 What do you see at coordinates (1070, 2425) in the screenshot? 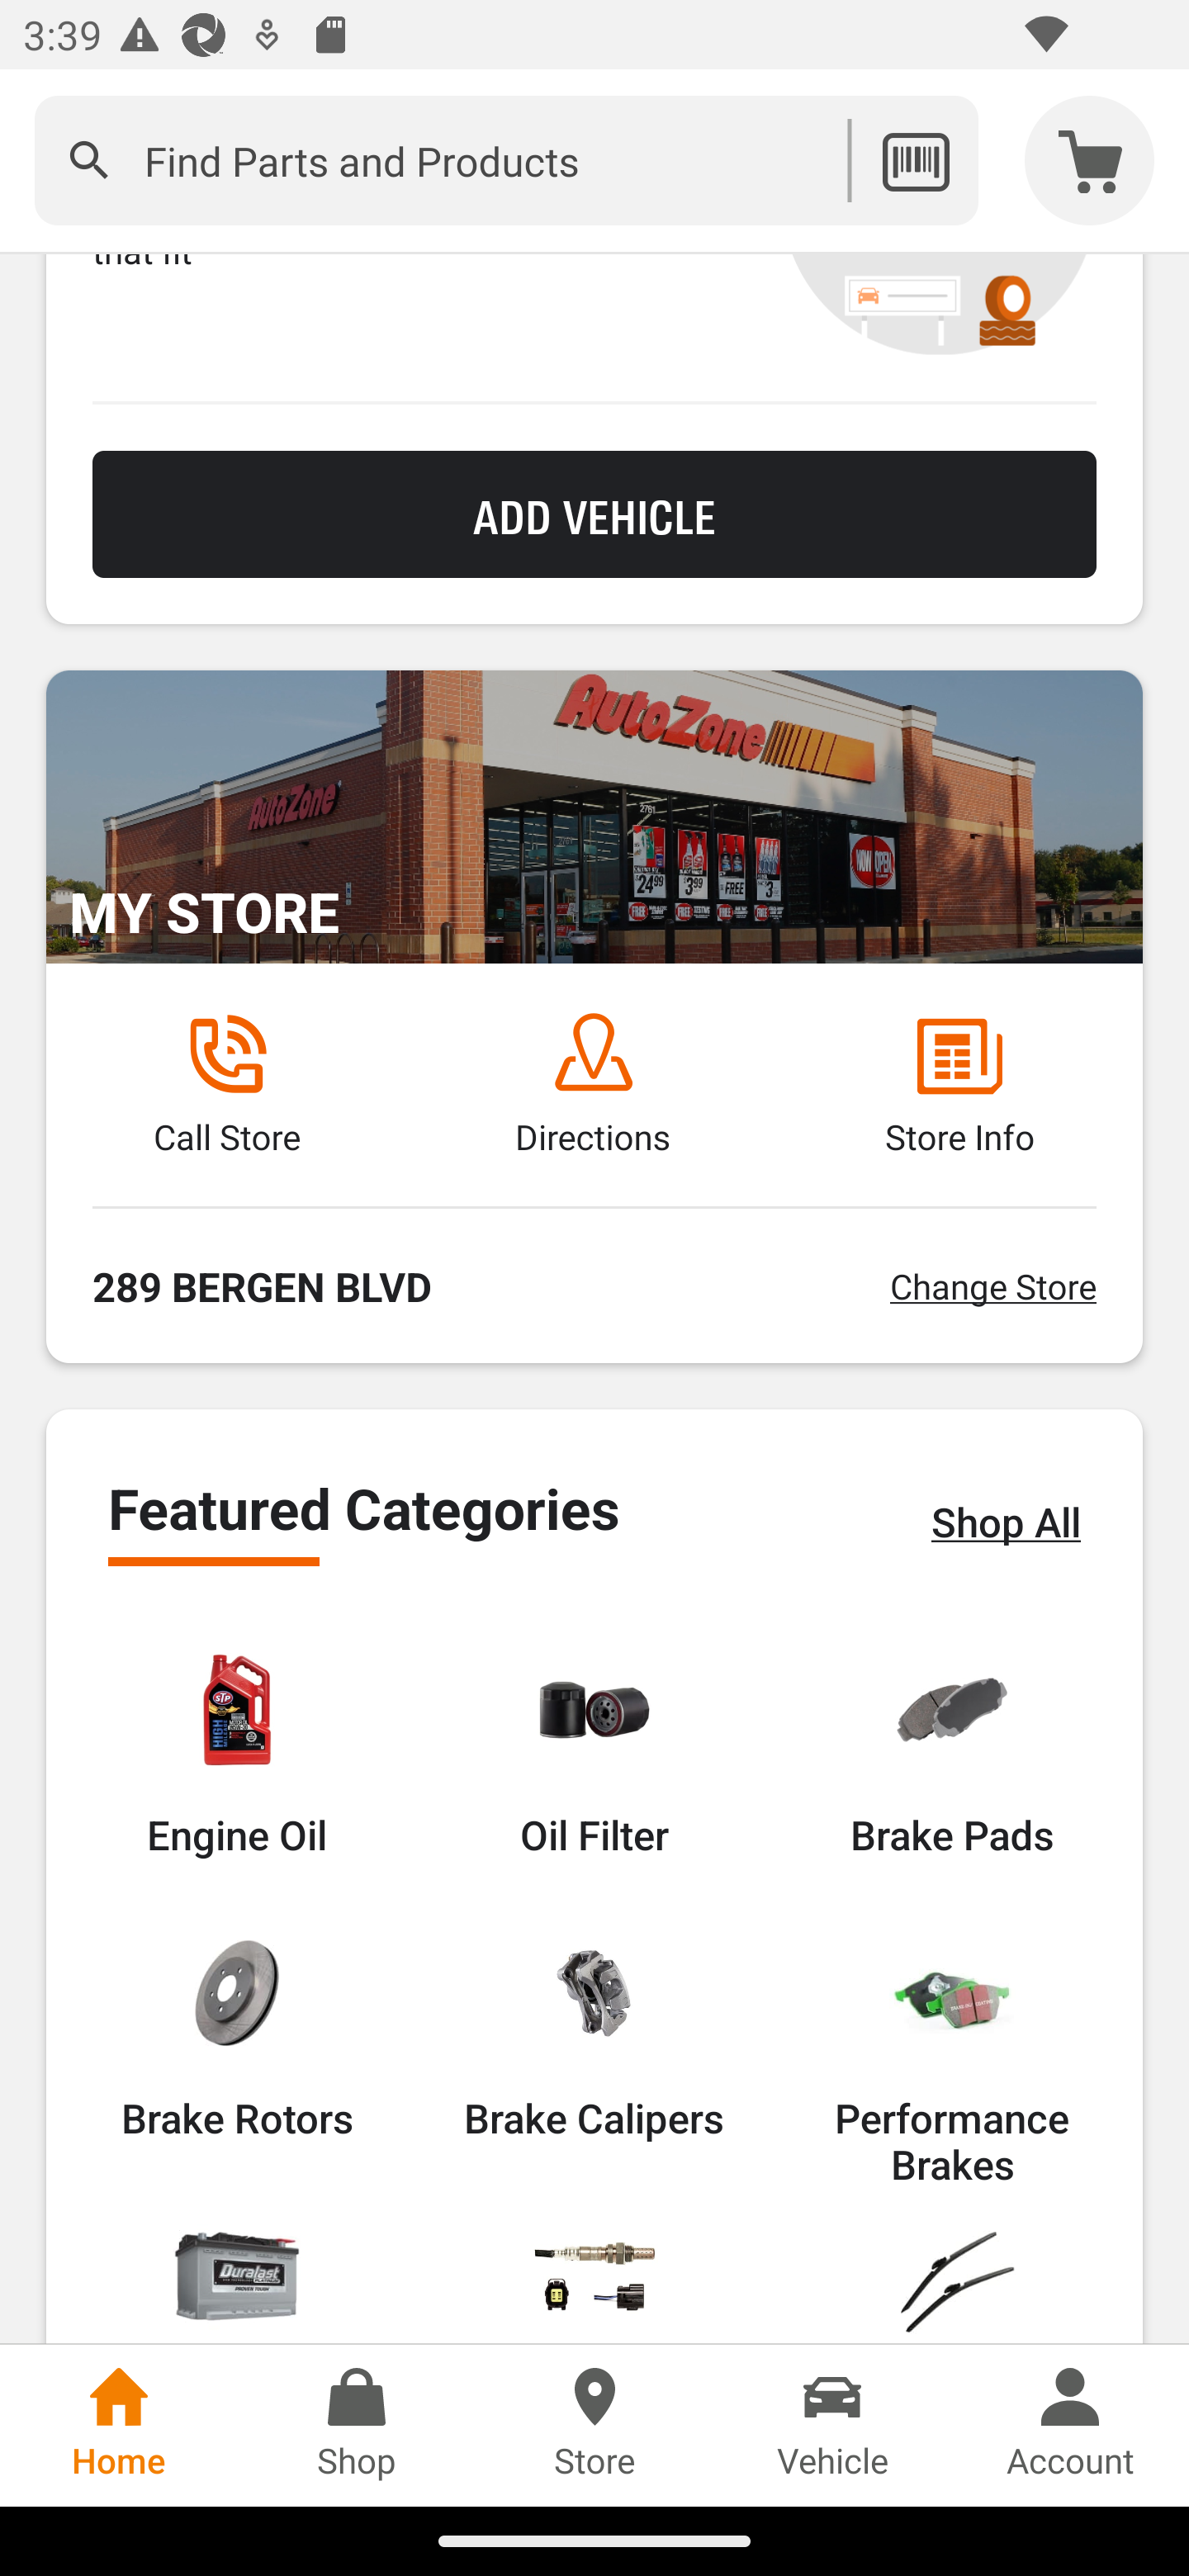
I see `Account` at bounding box center [1070, 2425].